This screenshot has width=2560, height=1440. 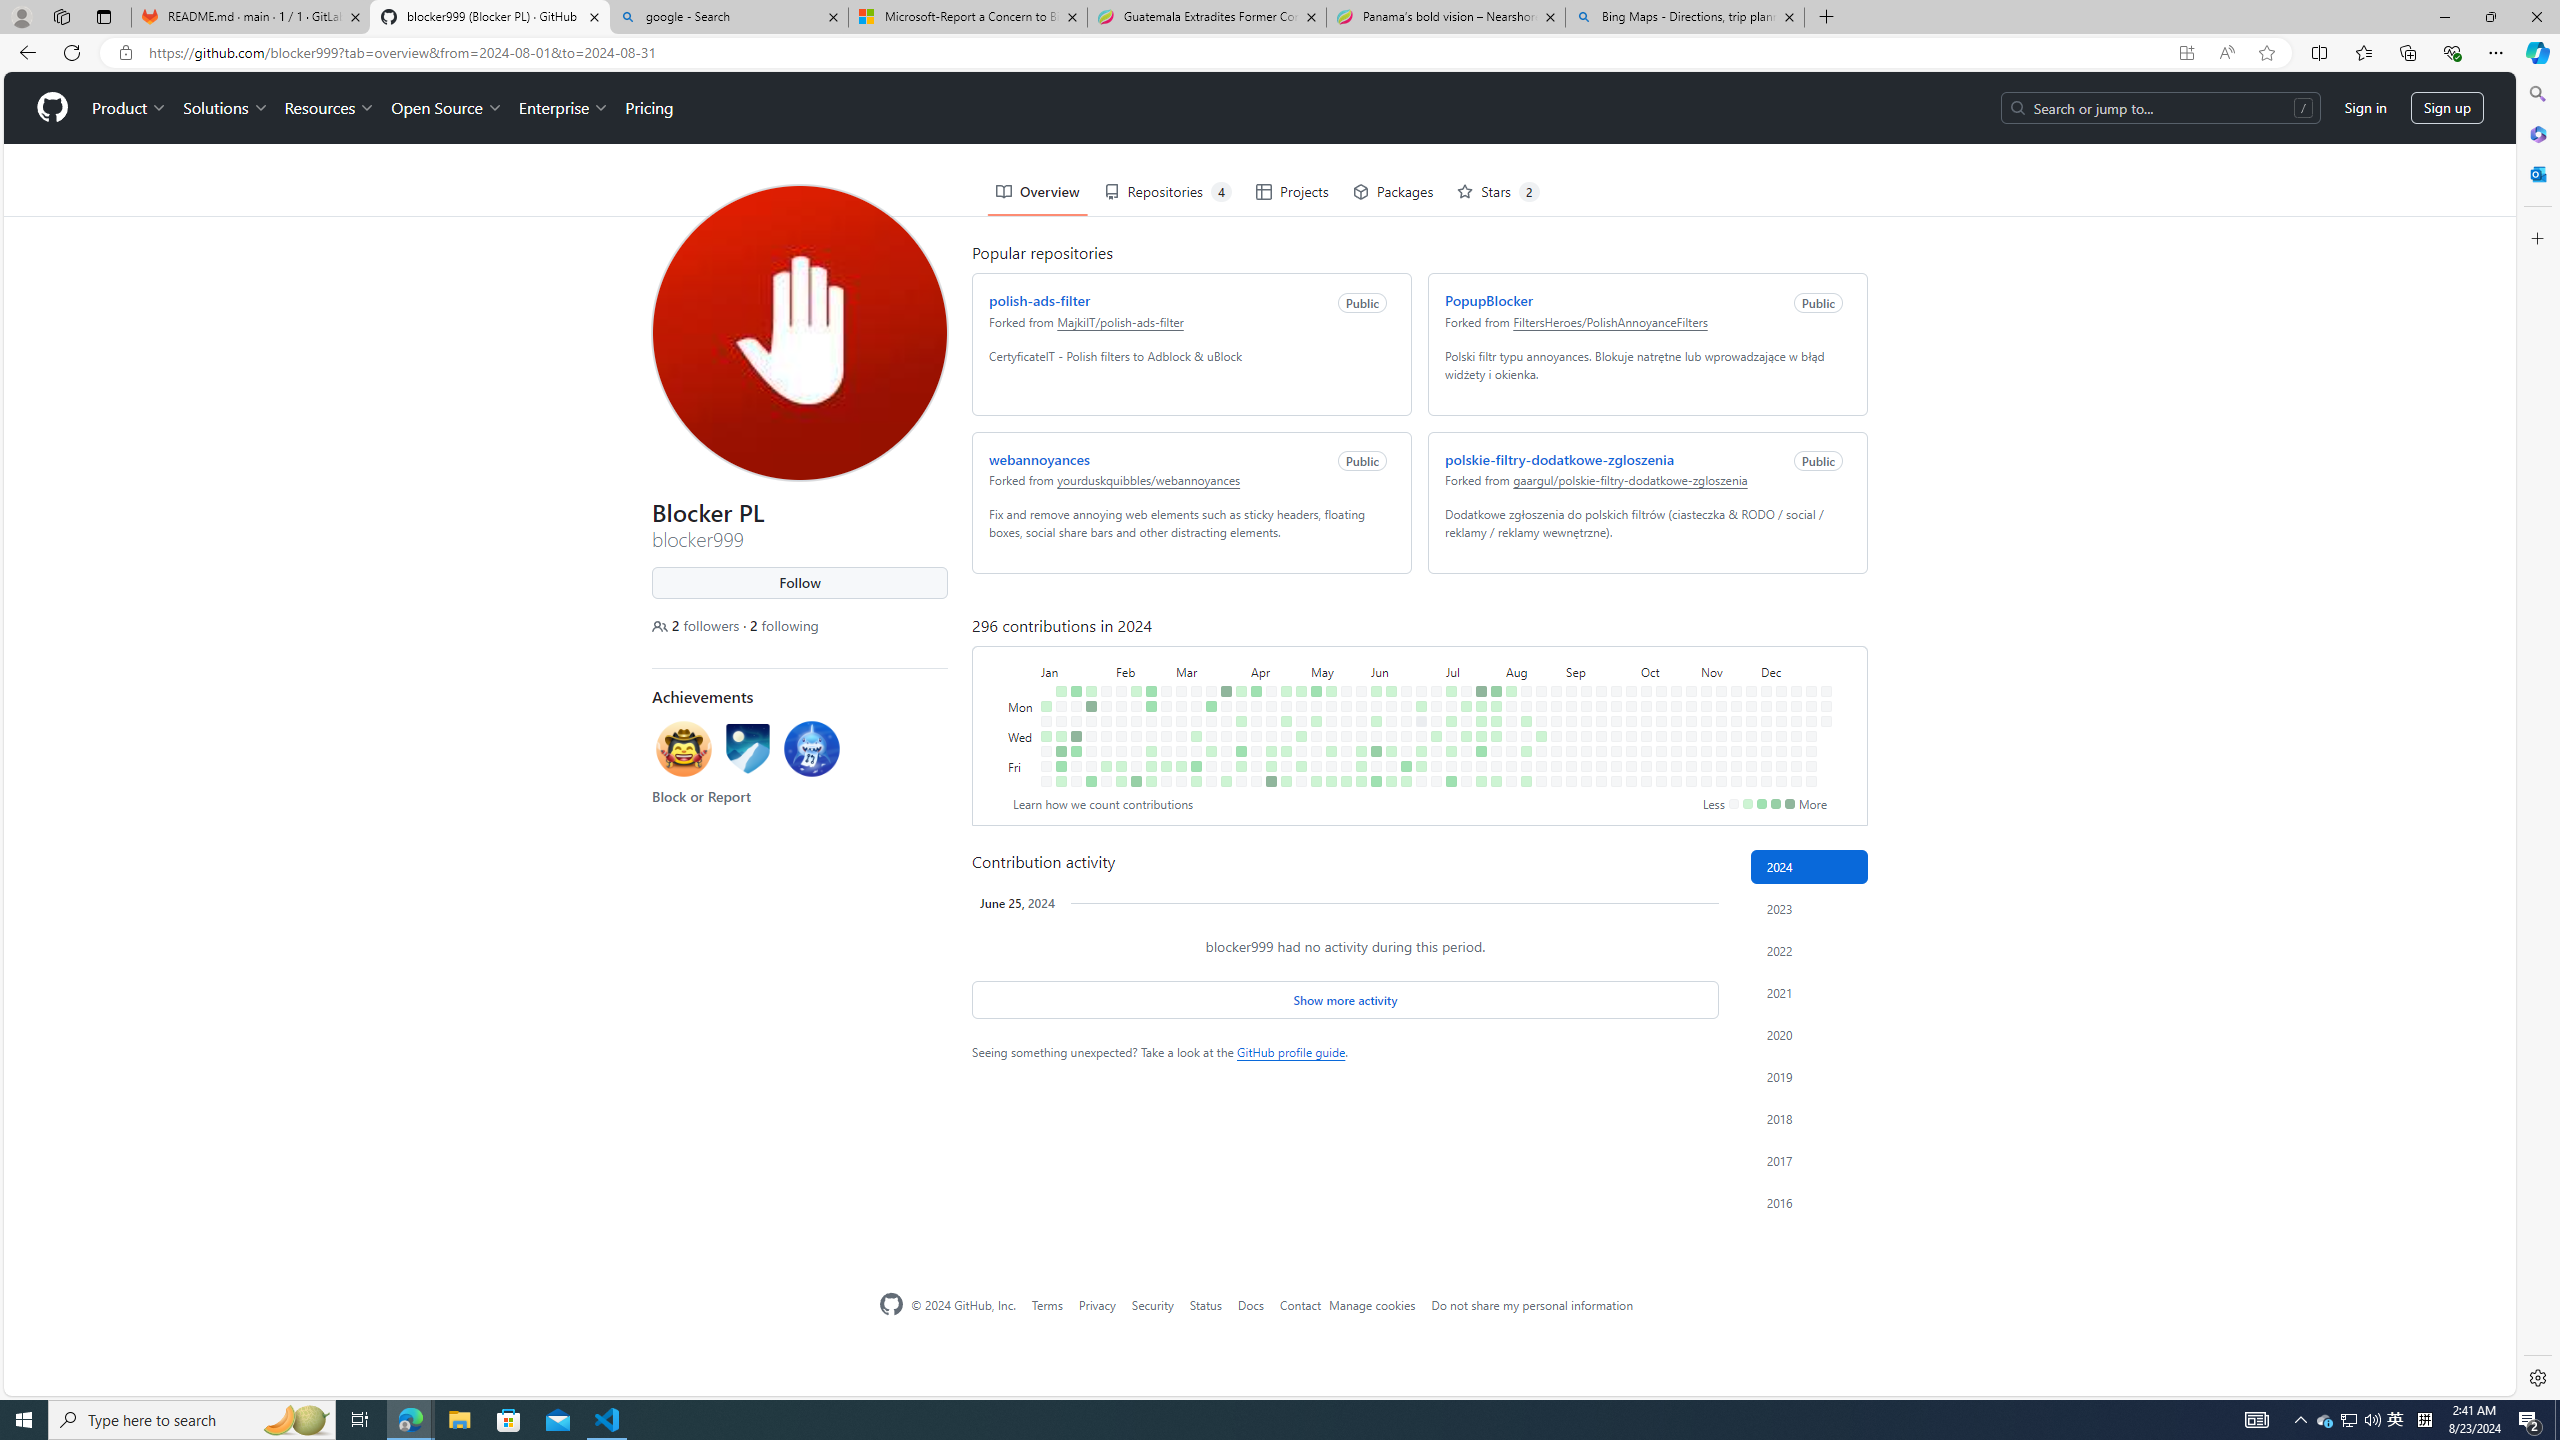 I want to click on 2 contributions on July 11th., so click(x=1448, y=679).